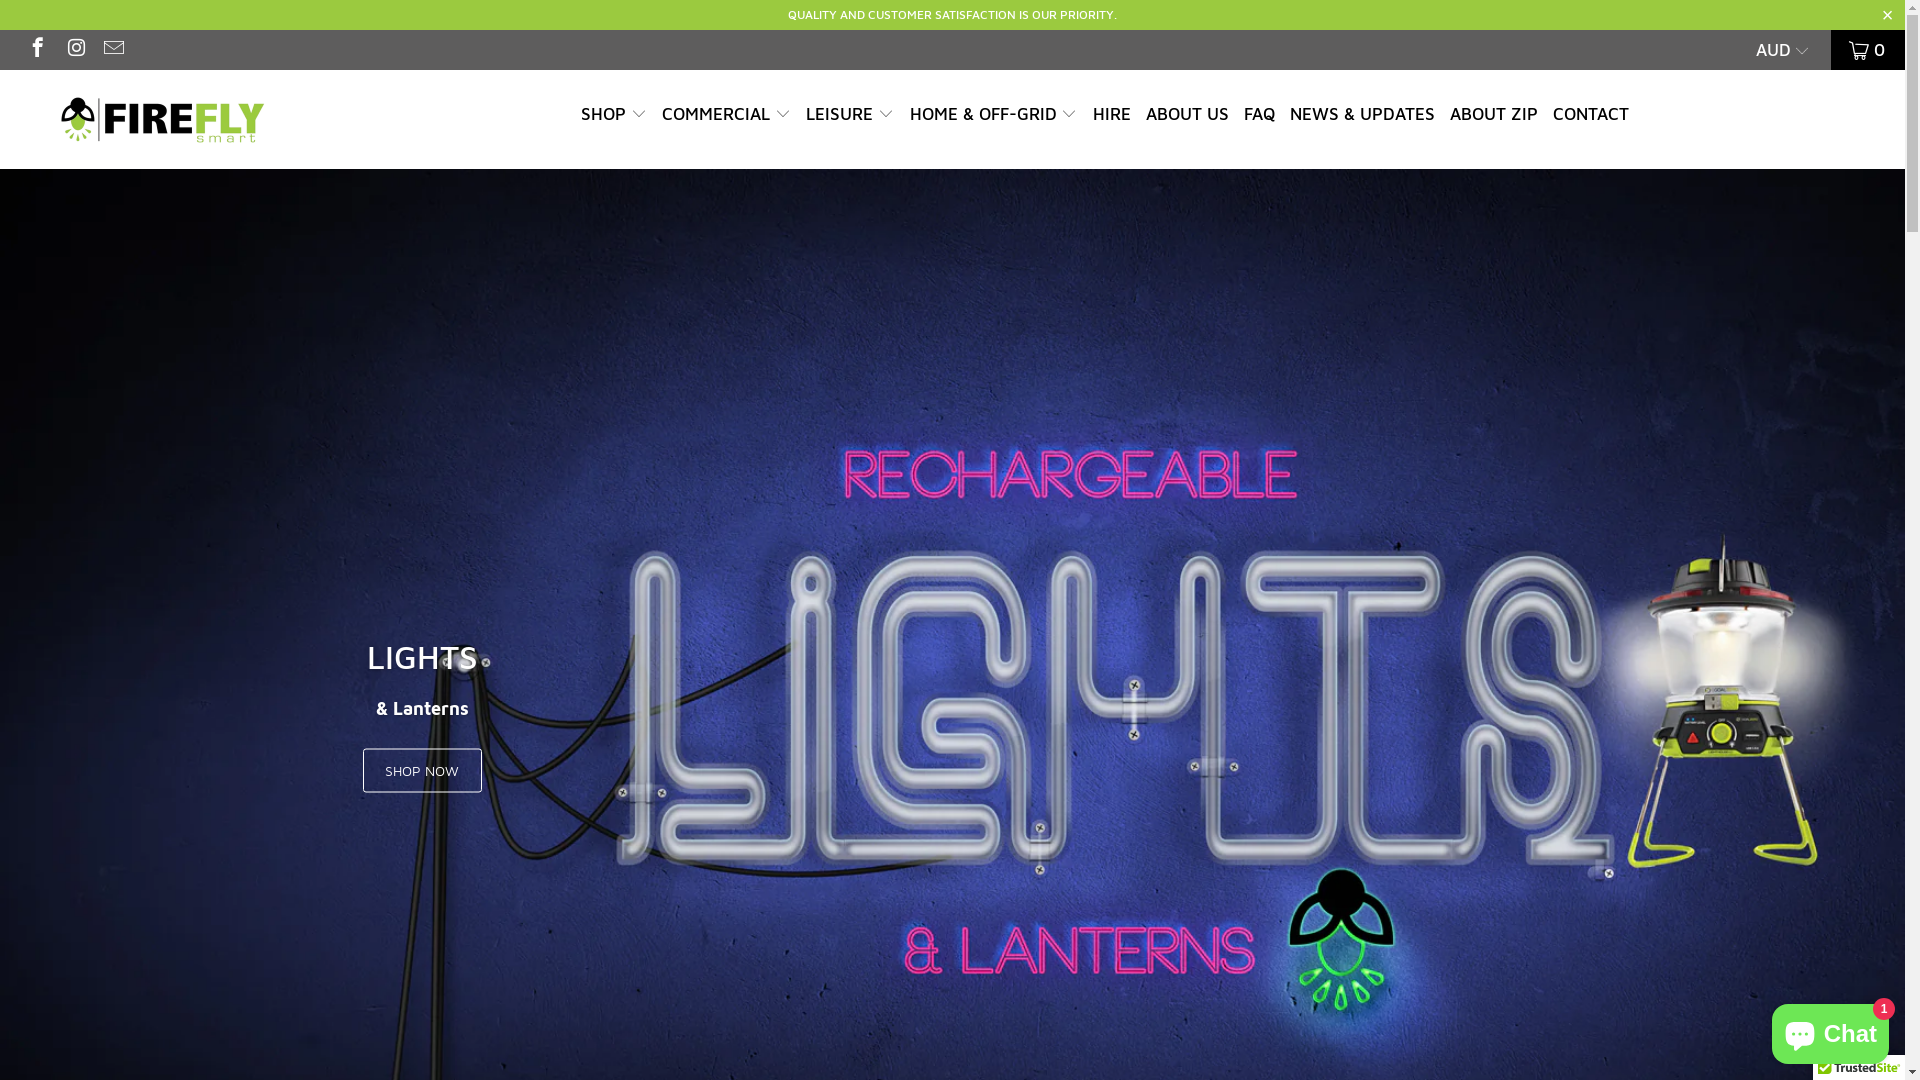 Image resolution: width=1920 pixels, height=1080 pixels. I want to click on FireFly Smart on Instagram, so click(74, 50).